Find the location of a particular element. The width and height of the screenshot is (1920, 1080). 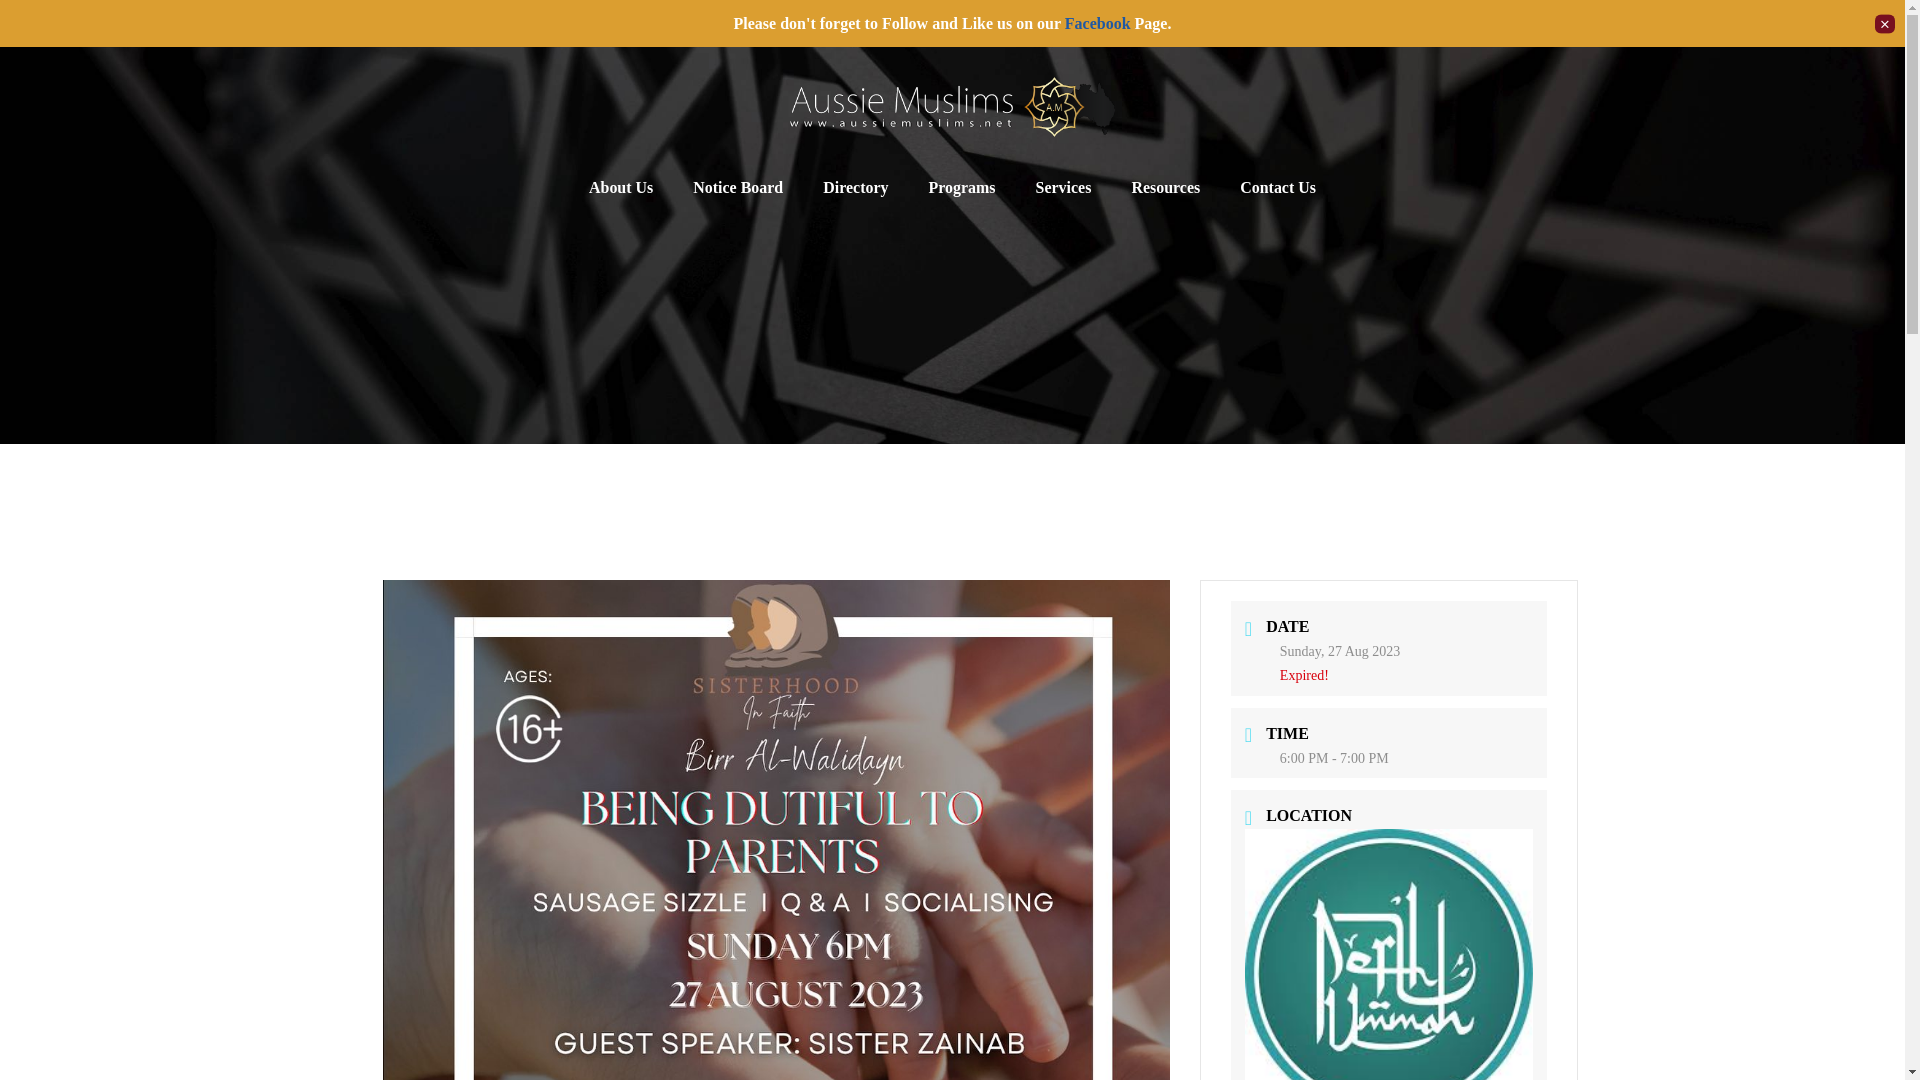

About Us is located at coordinates (620, 188).